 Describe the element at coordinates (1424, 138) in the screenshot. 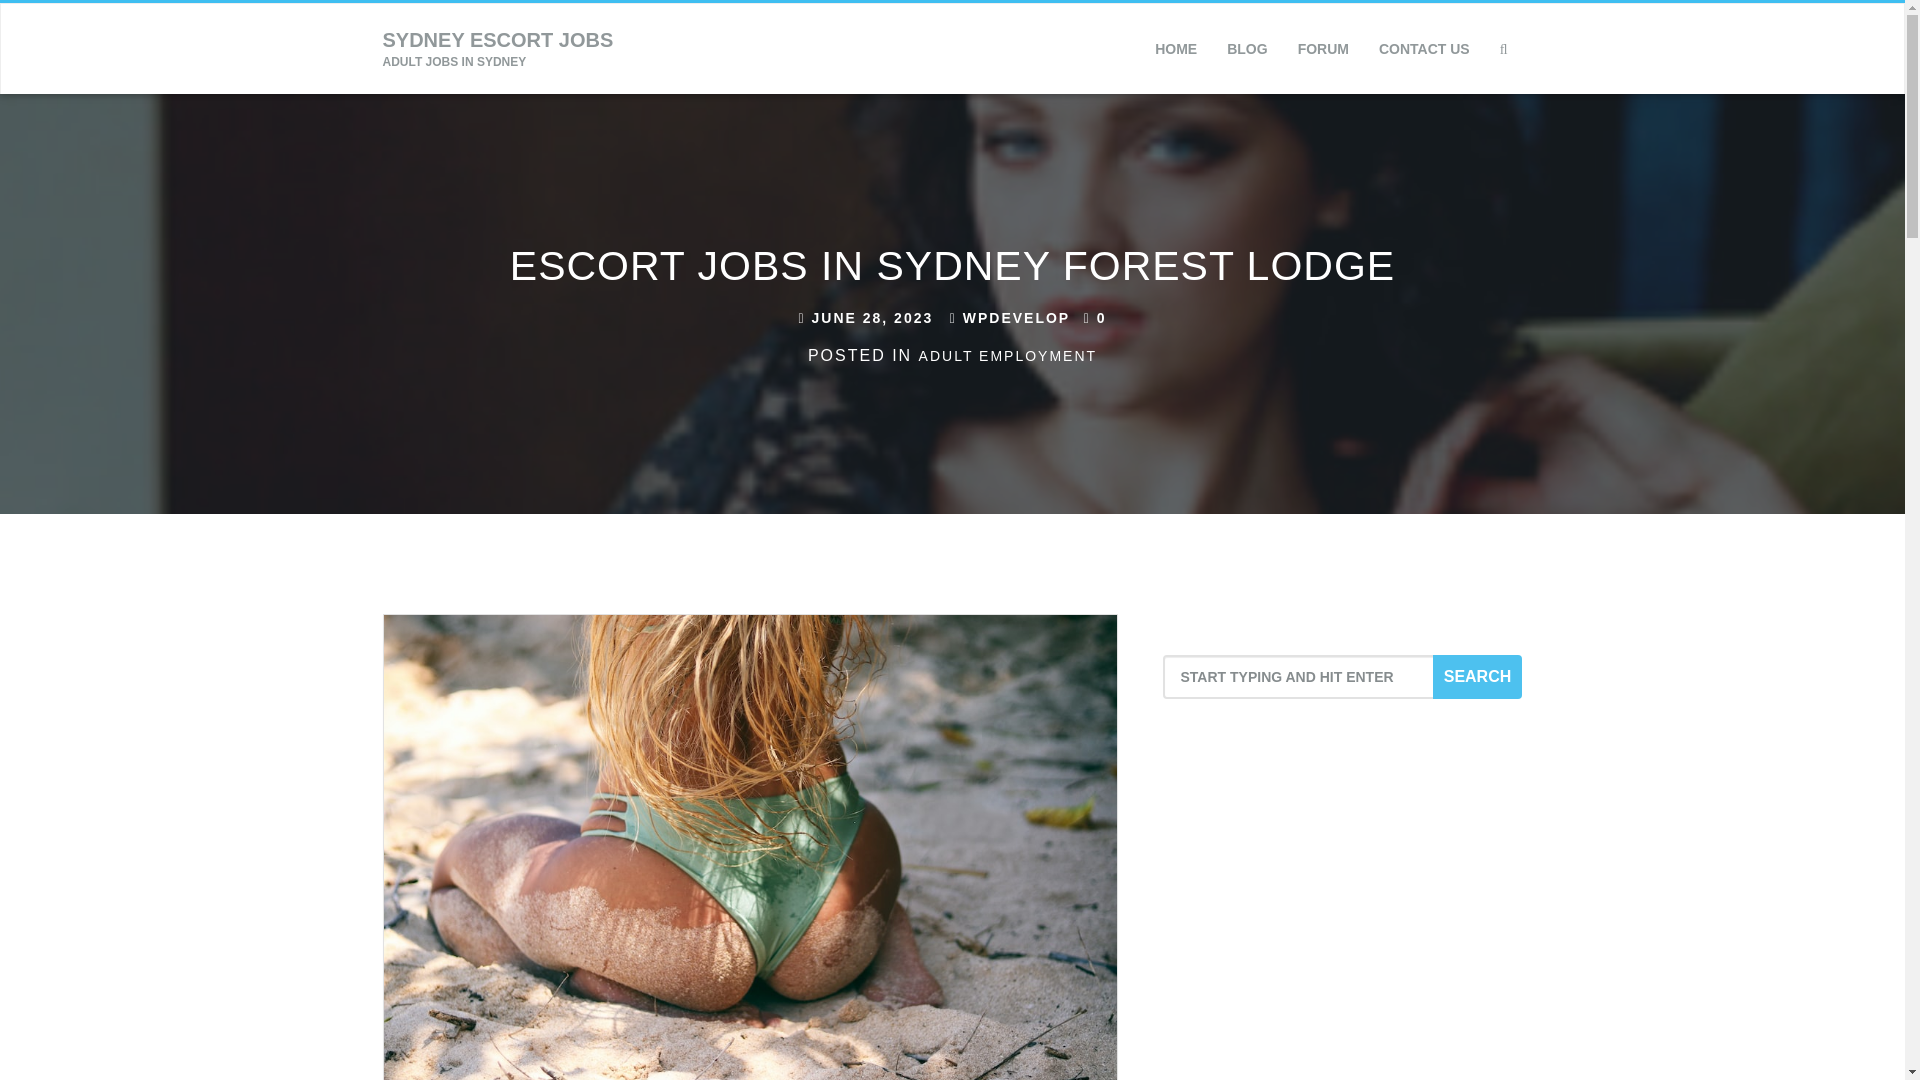

I see `Search ` at that location.